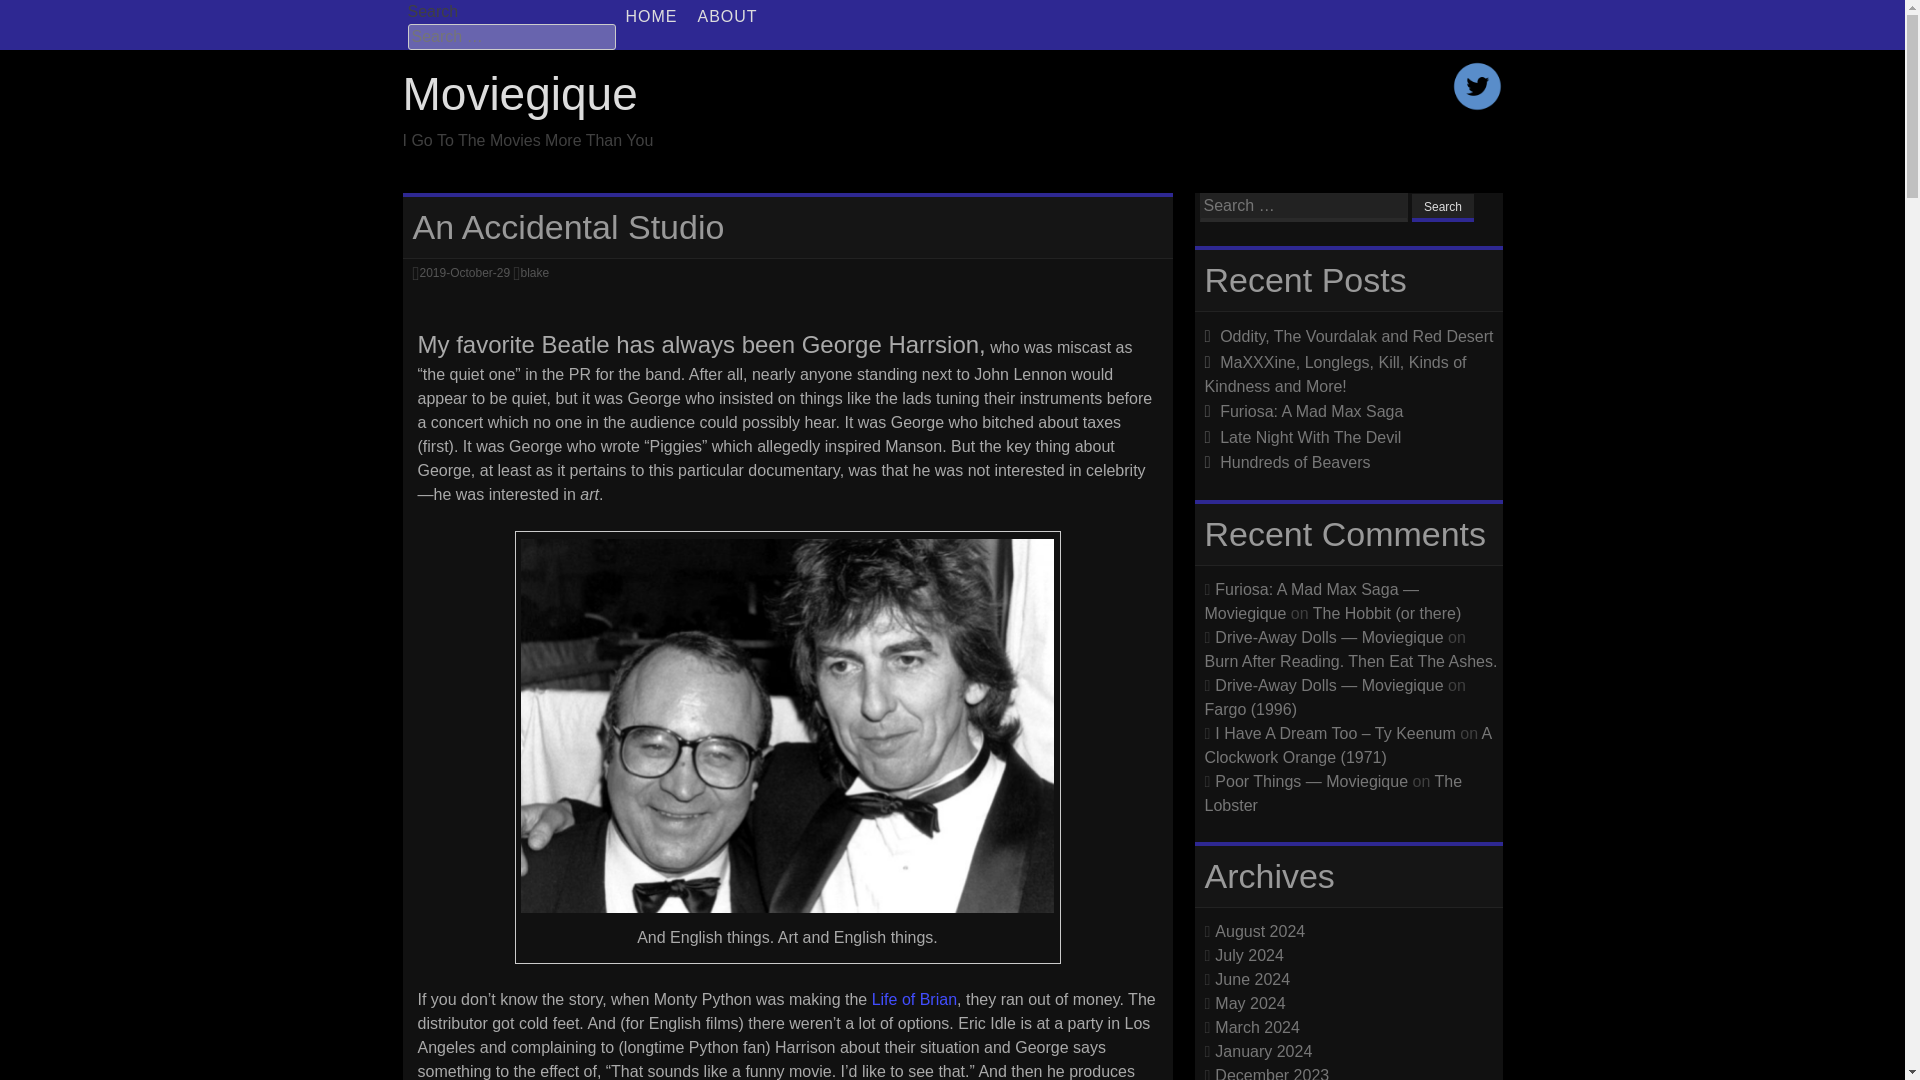 This screenshot has height=1080, width=1920. What do you see at coordinates (1294, 462) in the screenshot?
I see `Hundreds of Beavers` at bounding box center [1294, 462].